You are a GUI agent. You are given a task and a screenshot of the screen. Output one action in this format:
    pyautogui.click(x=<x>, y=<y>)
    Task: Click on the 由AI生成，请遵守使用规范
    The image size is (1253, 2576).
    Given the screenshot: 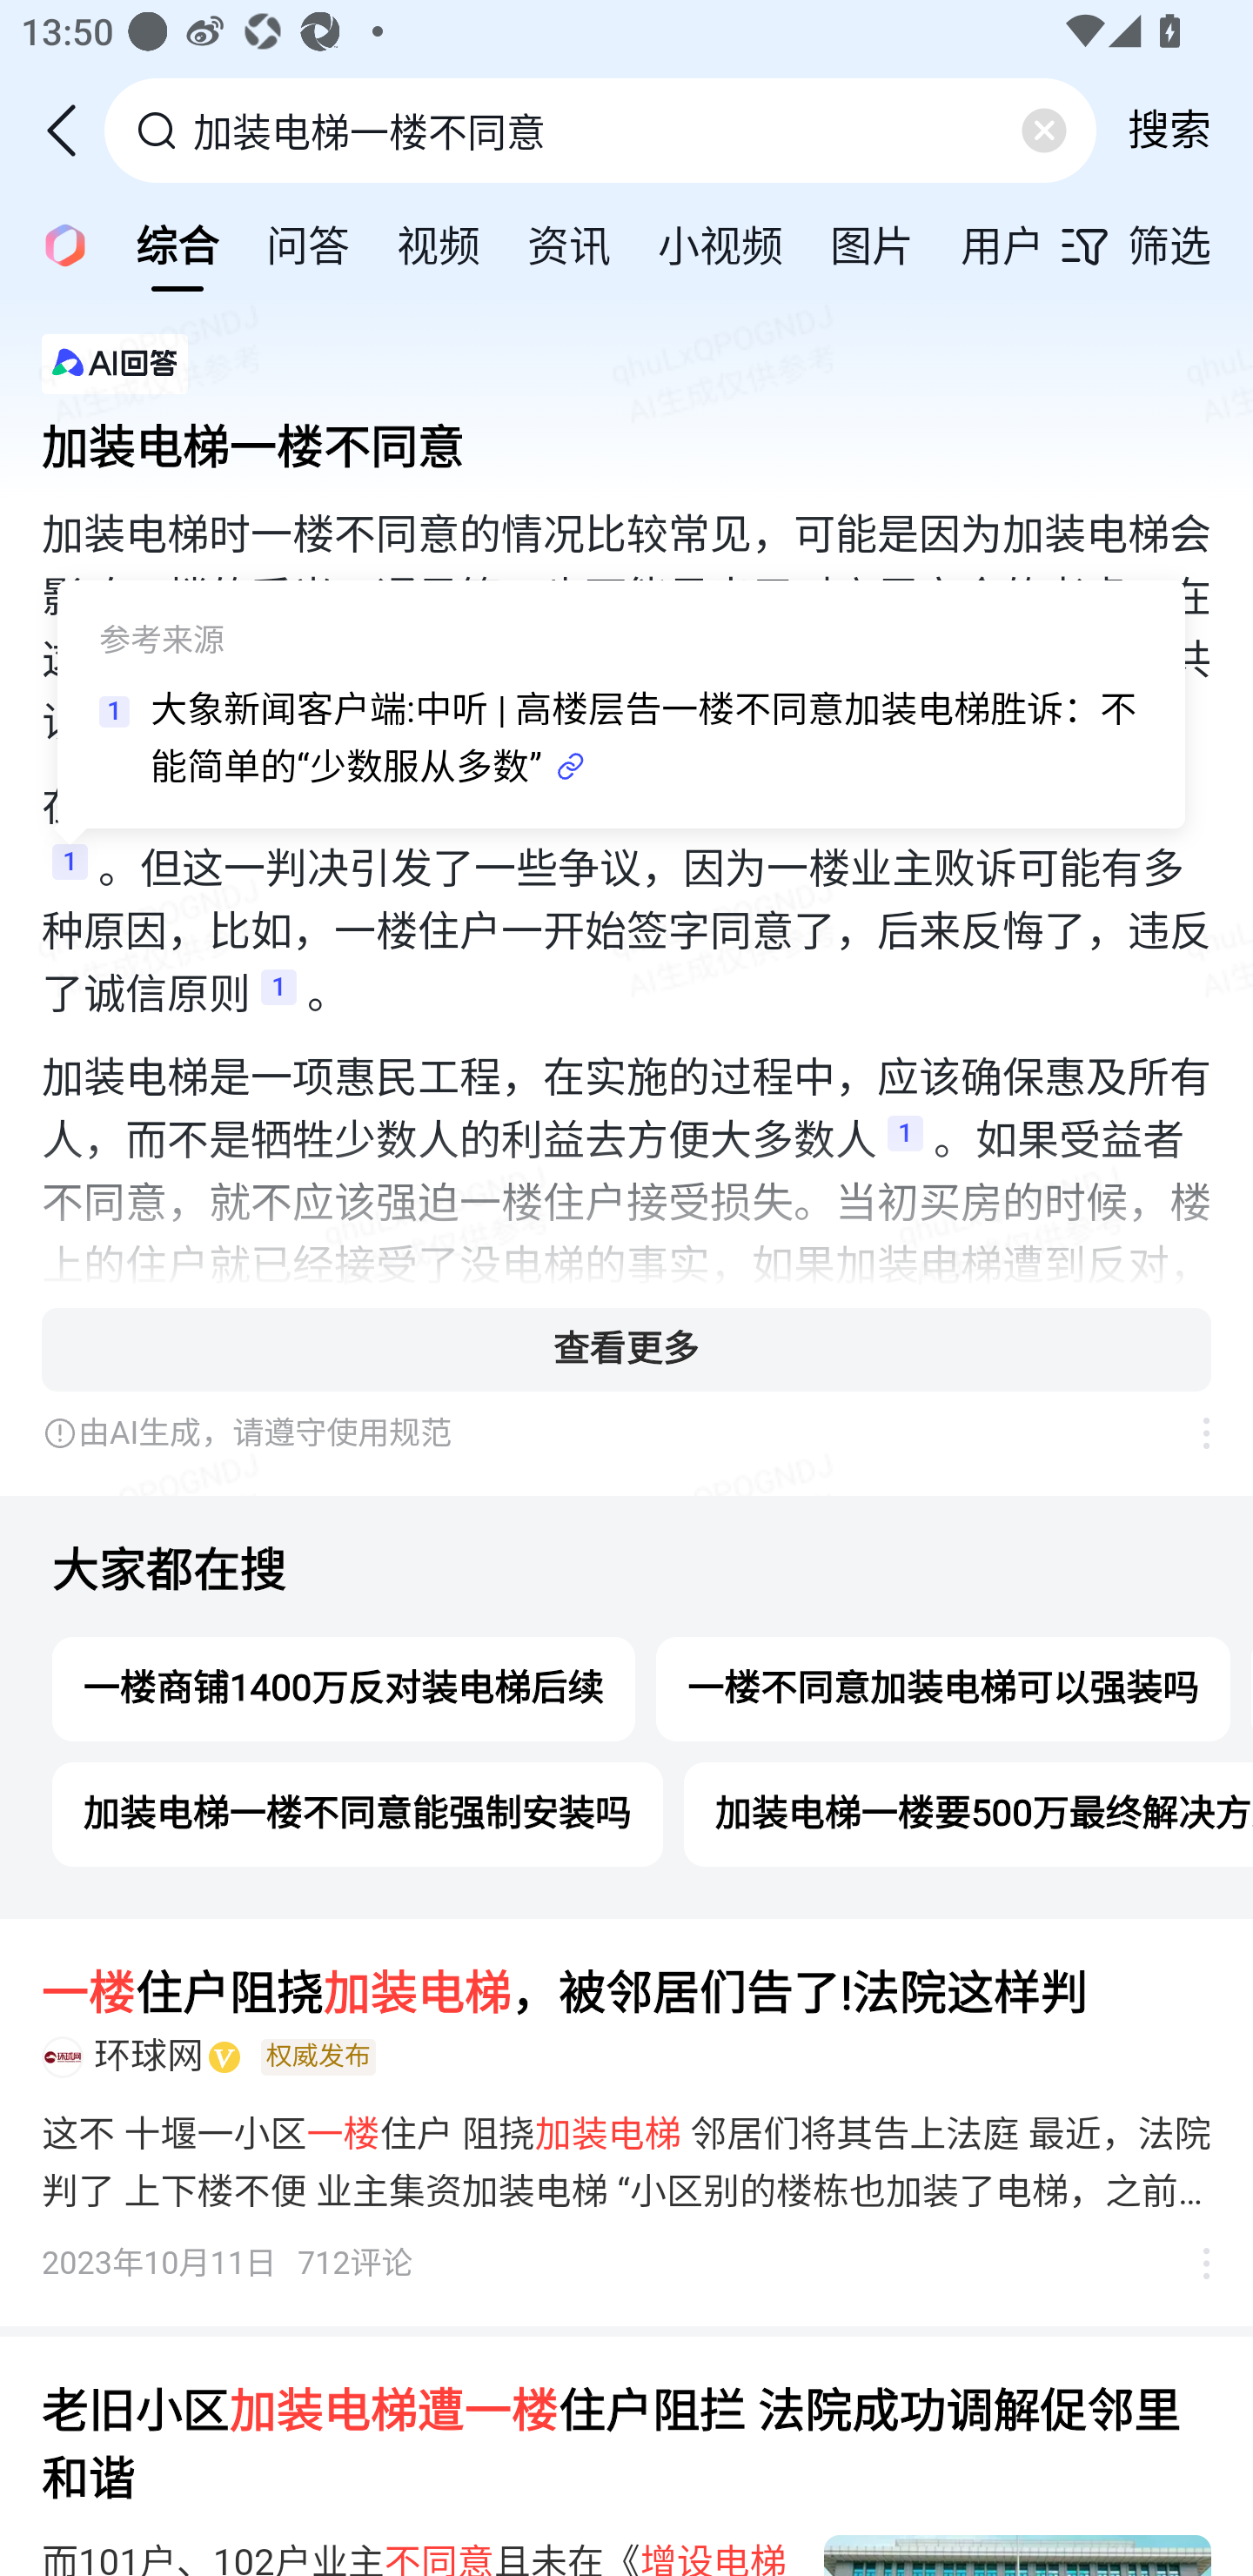 What is the action you would take?
    pyautogui.click(x=605, y=1433)
    